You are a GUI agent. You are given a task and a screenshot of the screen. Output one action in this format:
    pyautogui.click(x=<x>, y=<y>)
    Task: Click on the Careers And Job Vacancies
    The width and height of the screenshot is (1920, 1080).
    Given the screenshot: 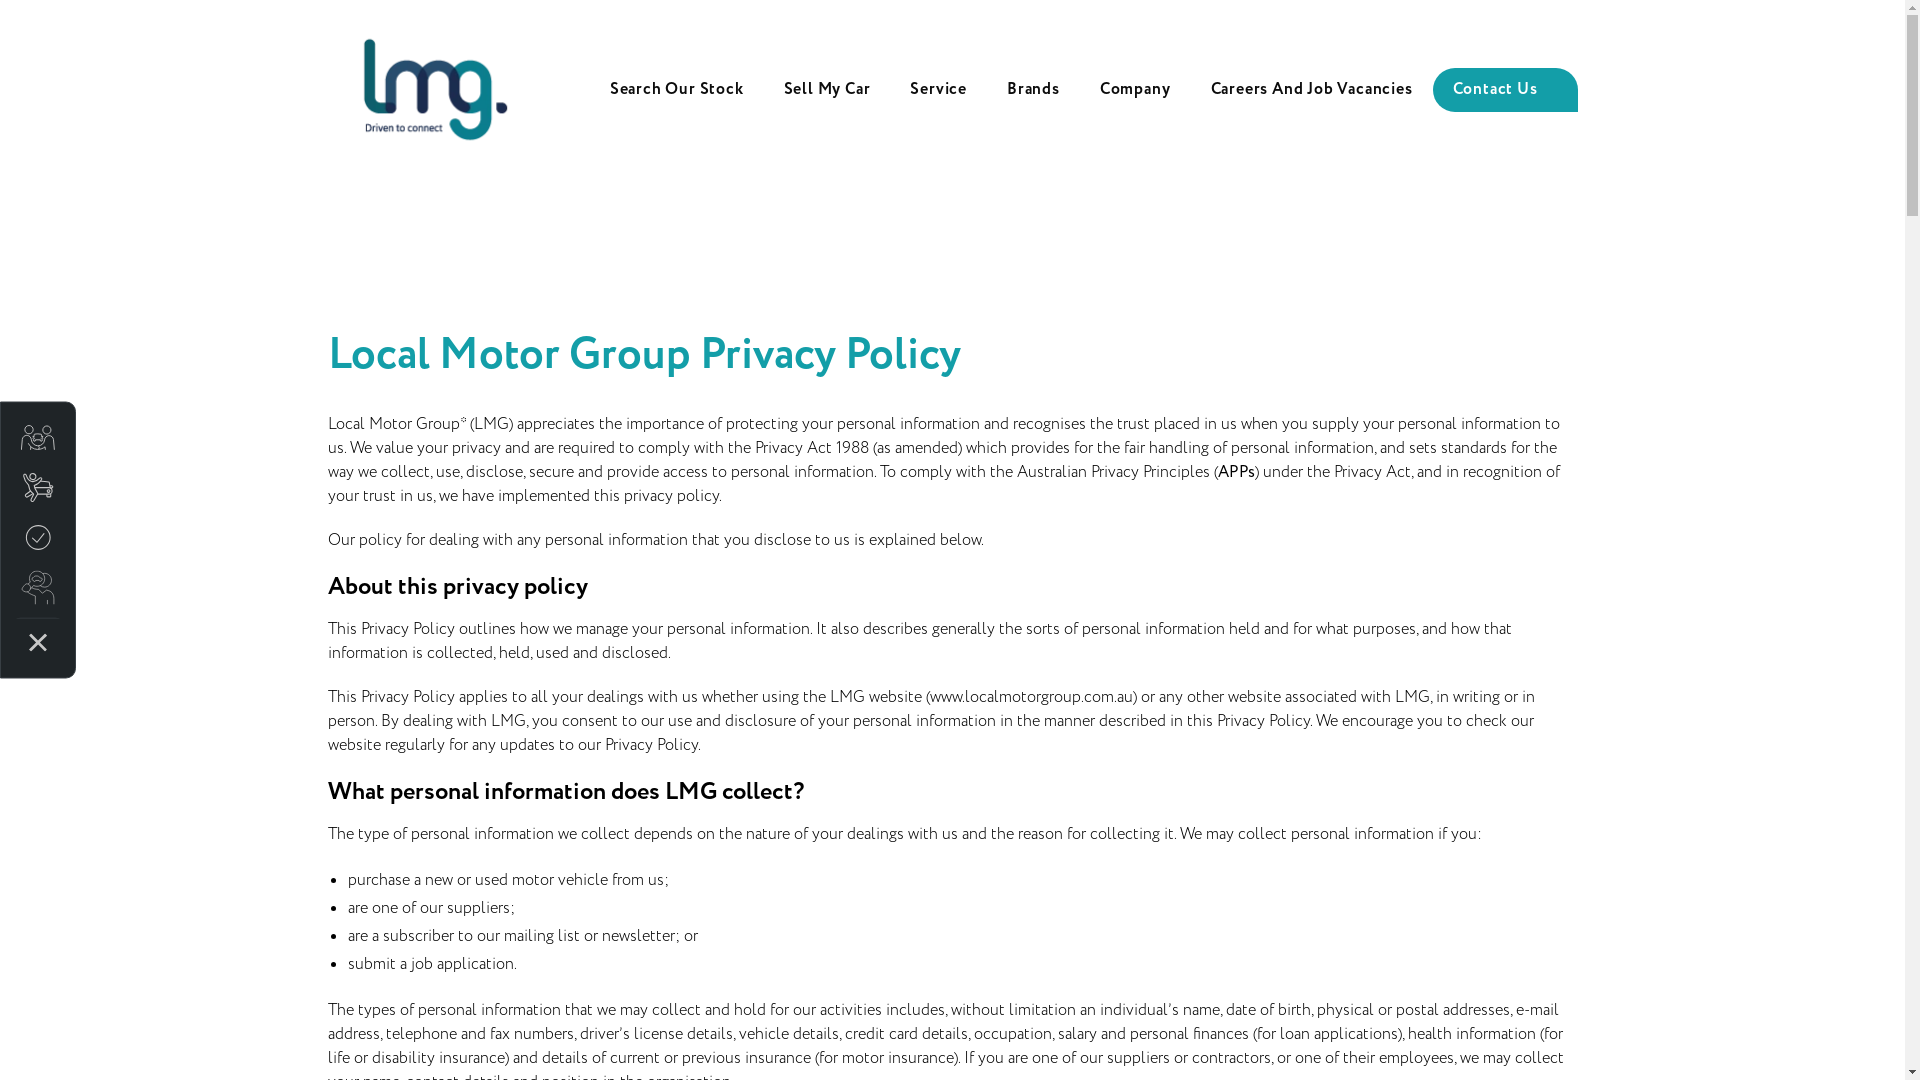 What is the action you would take?
    pyautogui.click(x=1311, y=90)
    